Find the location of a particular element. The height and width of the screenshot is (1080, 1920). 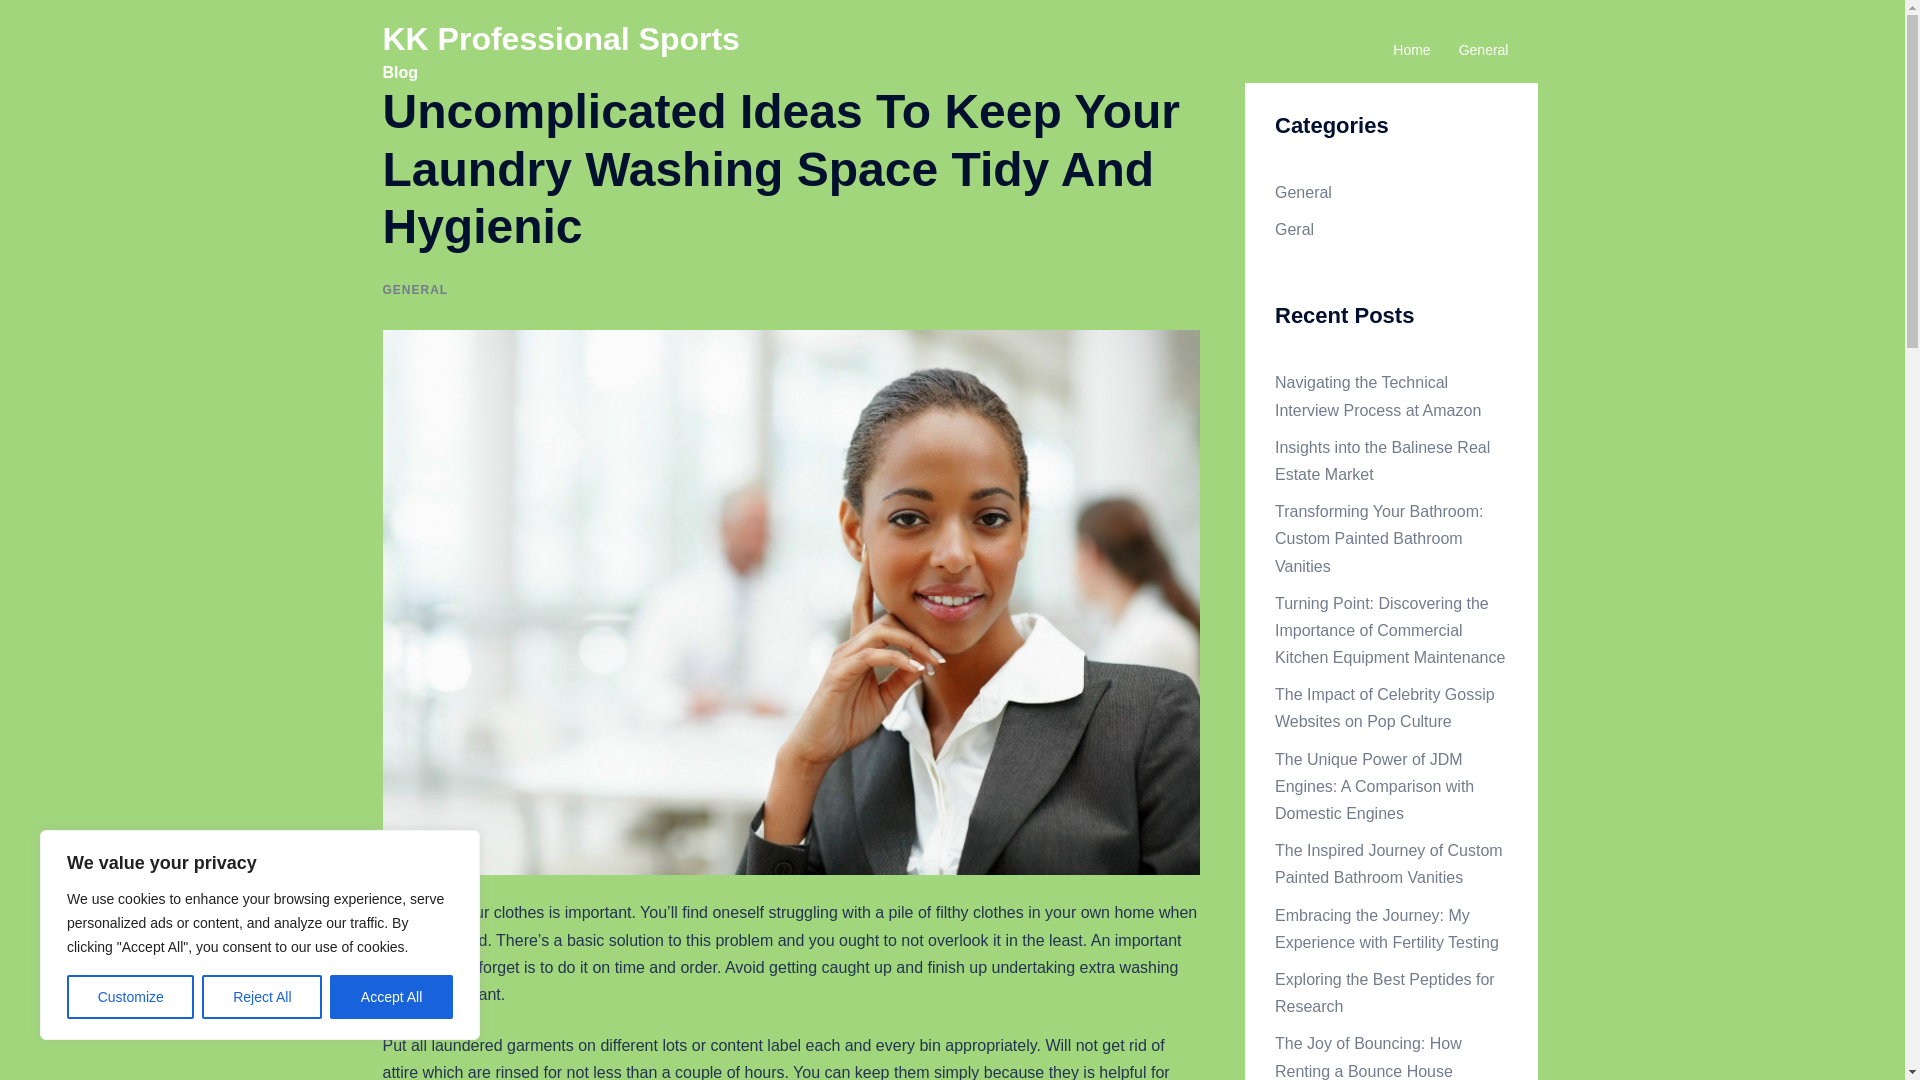

Geral is located at coordinates (1294, 229).